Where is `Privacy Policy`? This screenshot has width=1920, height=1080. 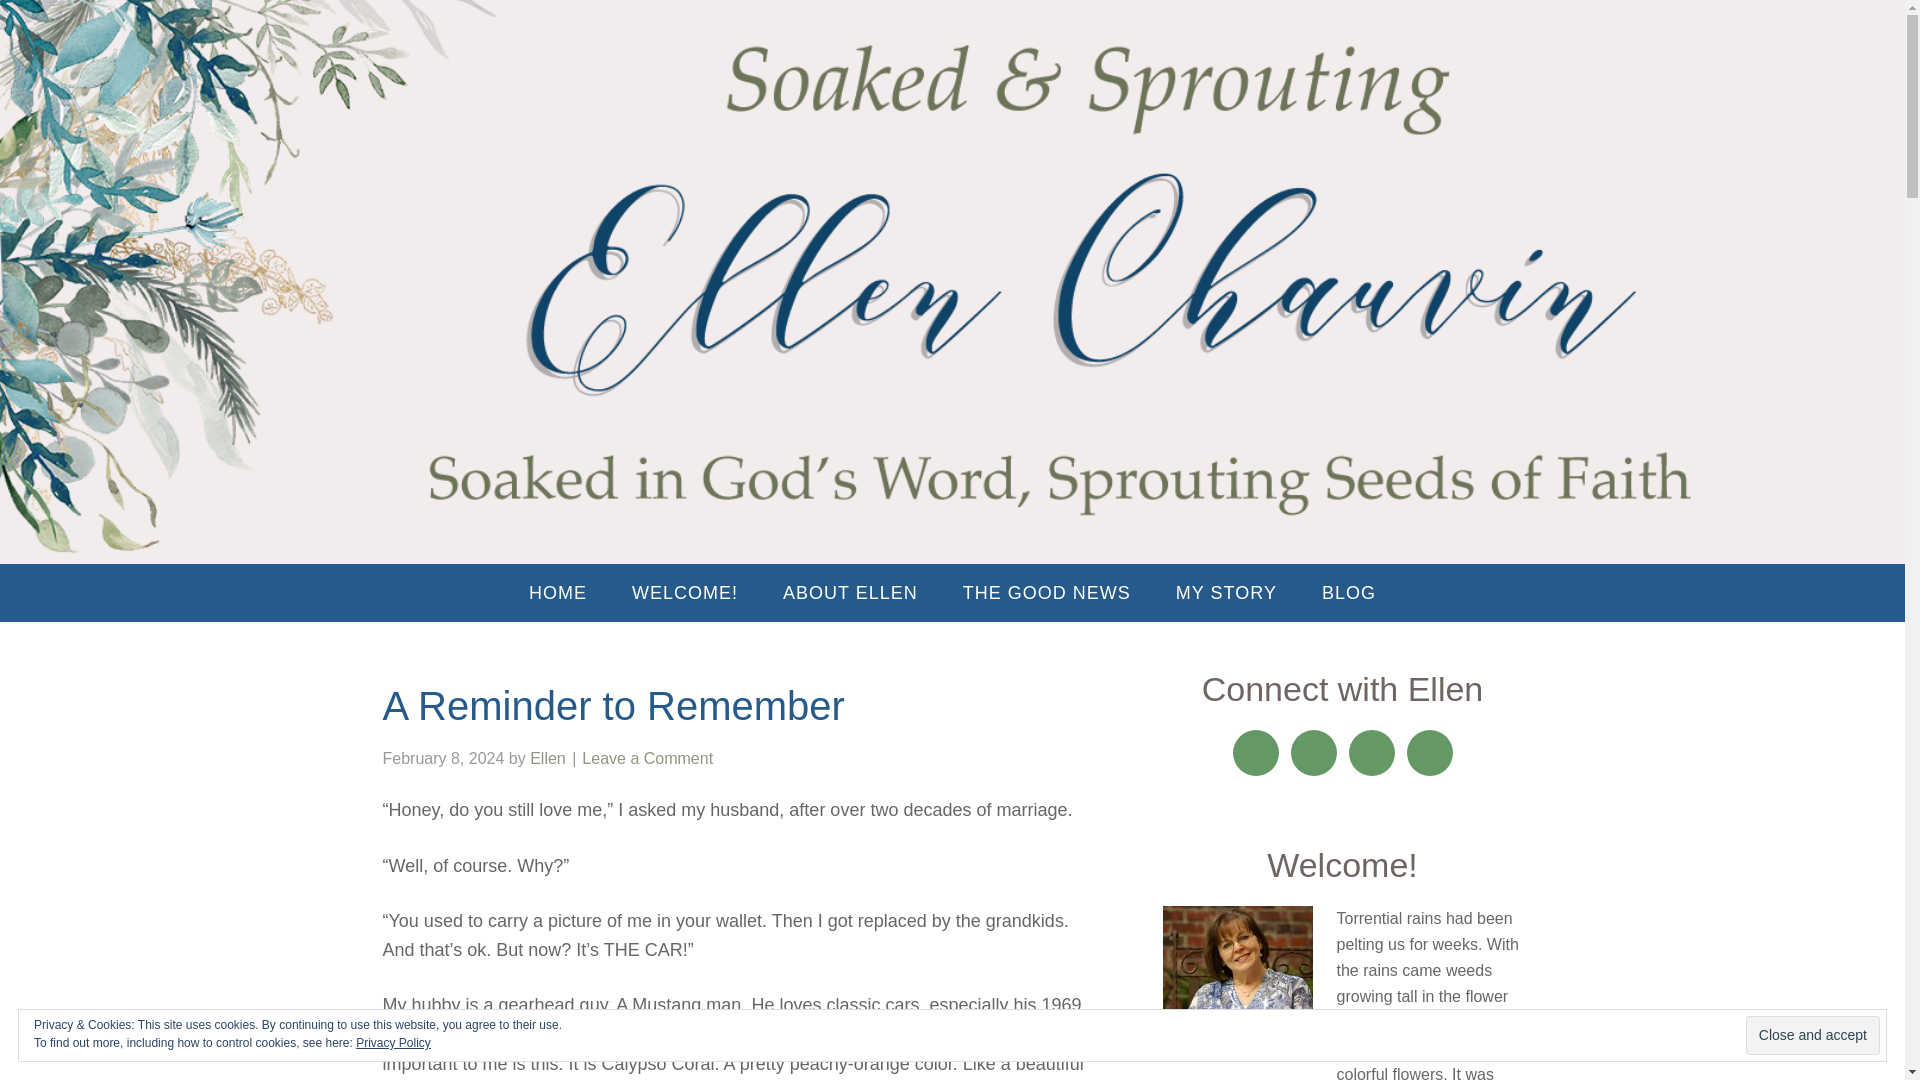 Privacy Policy is located at coordinates (392, 1042).